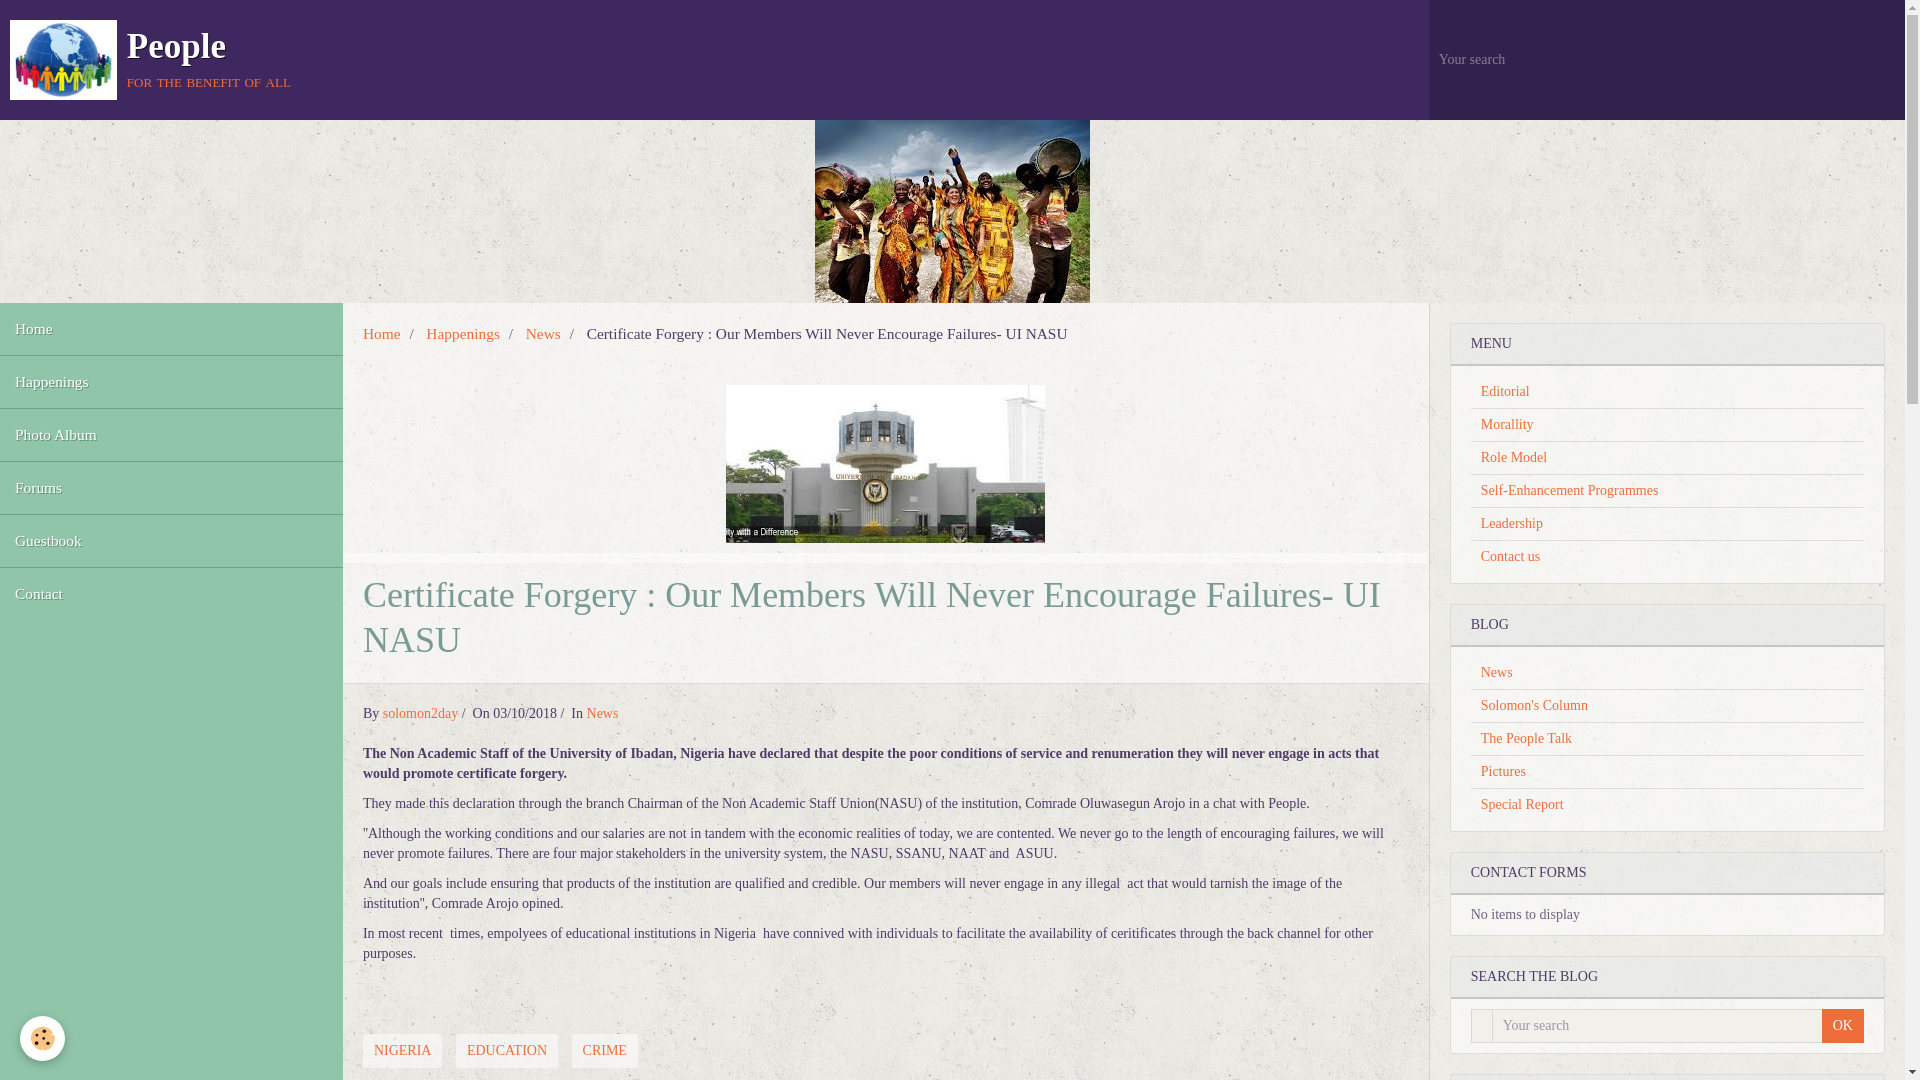 This screenshot has height=1080, width=1920. I want to click on Special Report, so click(1667, 804).